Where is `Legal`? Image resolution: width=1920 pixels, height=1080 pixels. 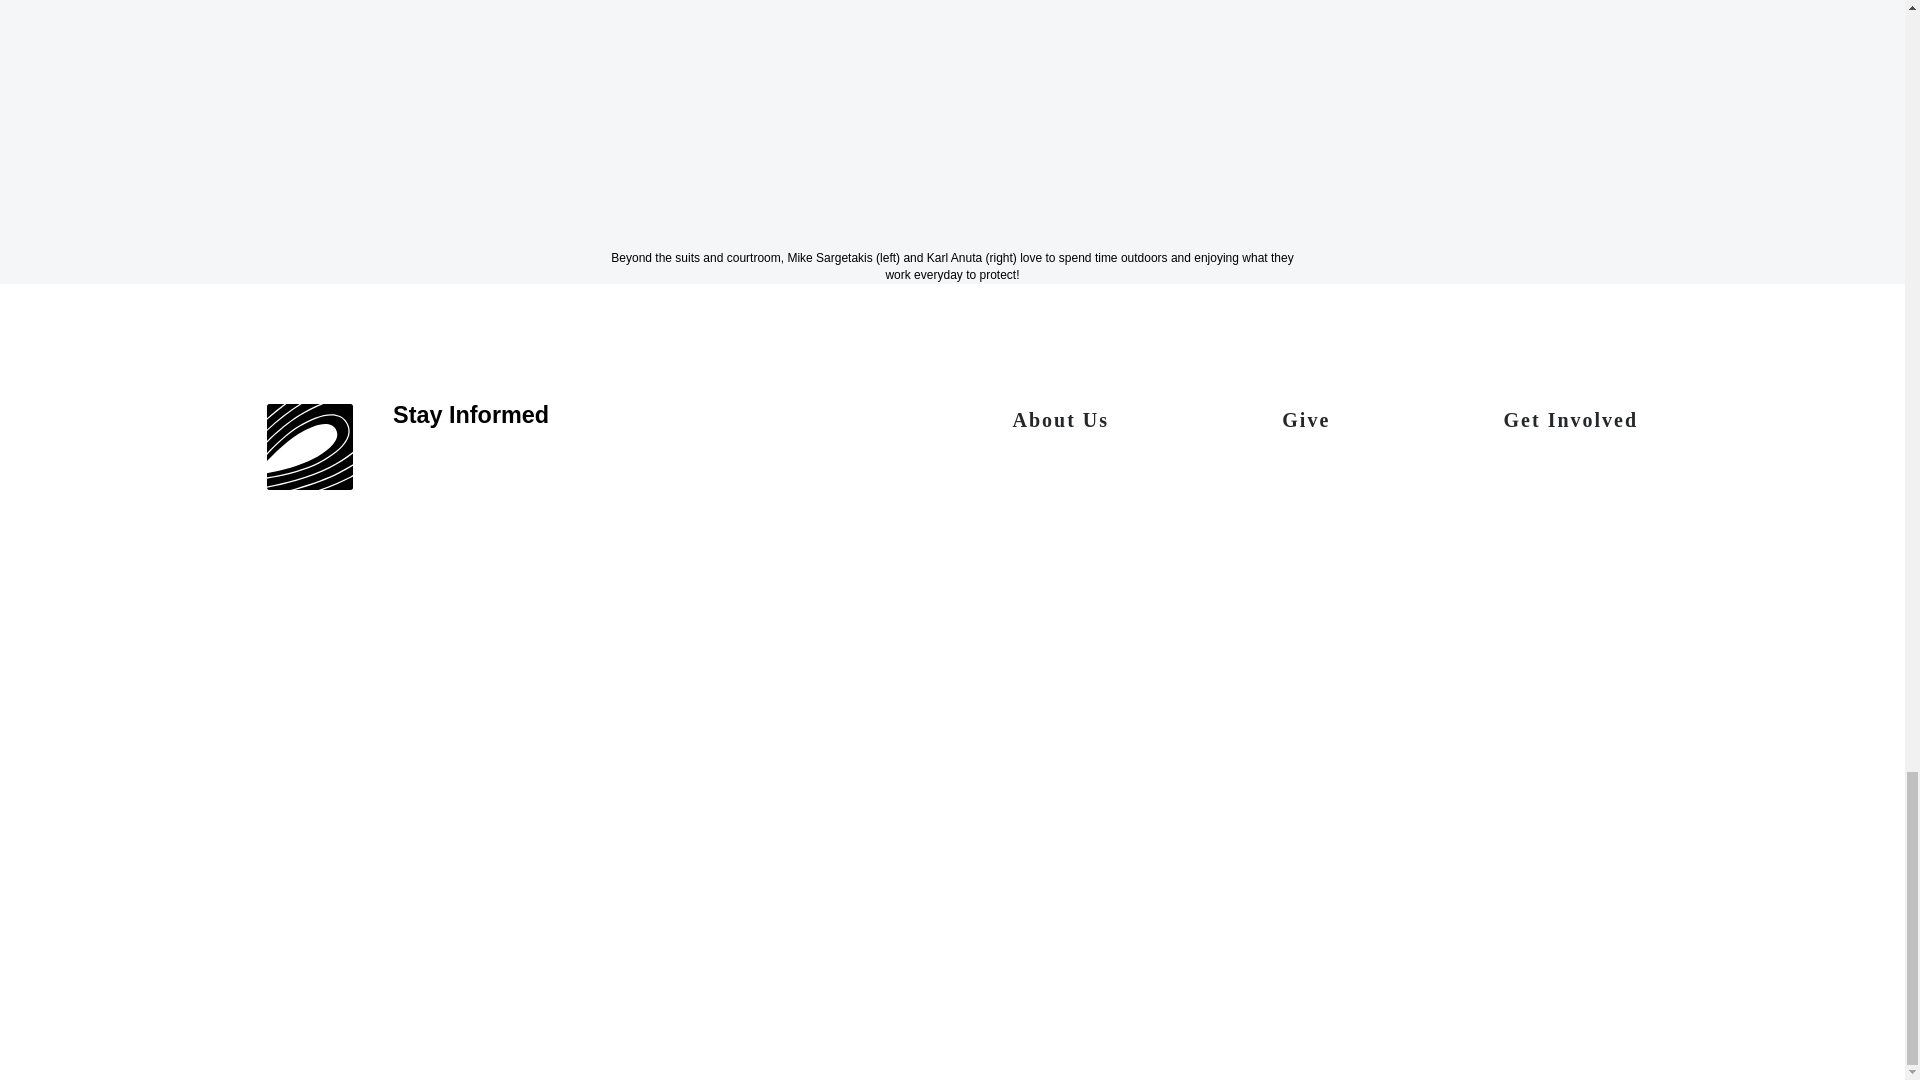 Legal is located at coordinates (282, 1032).